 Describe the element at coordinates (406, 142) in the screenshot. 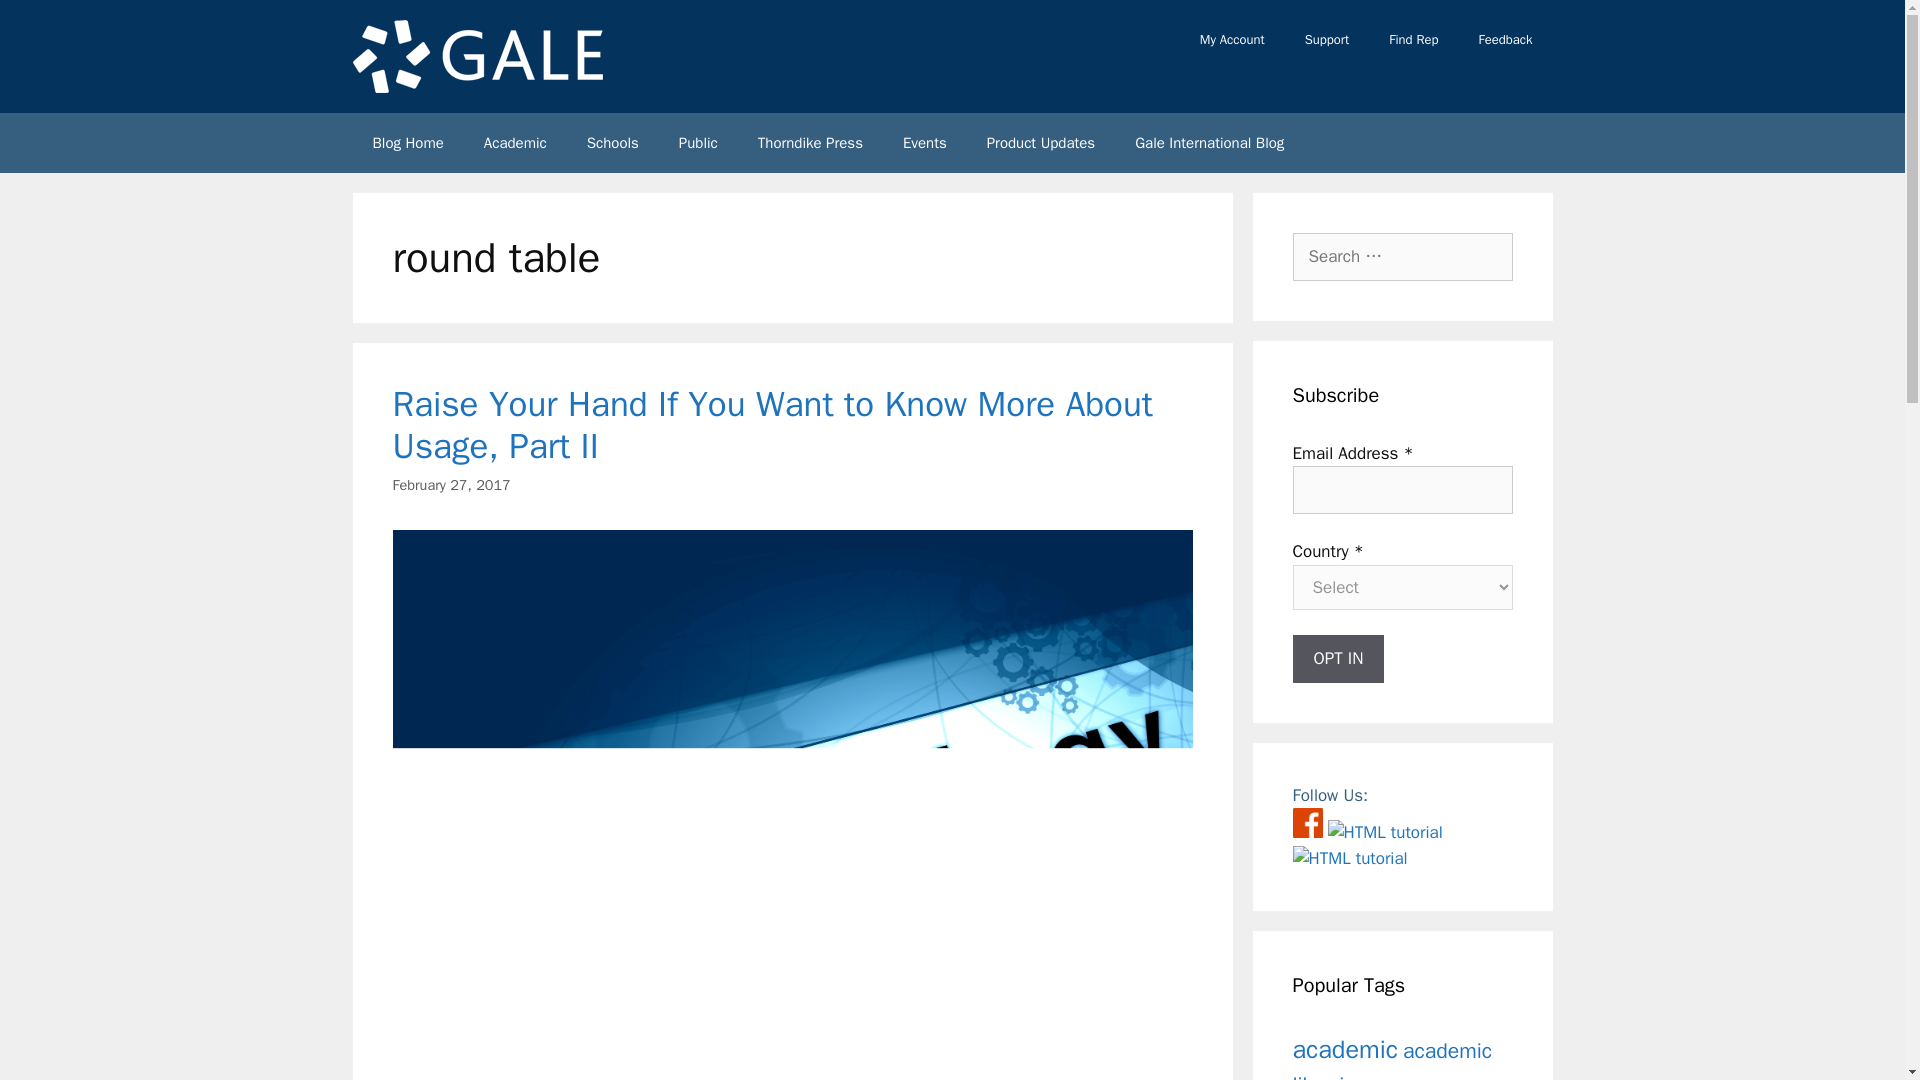

I see `Blog Home` at that location.